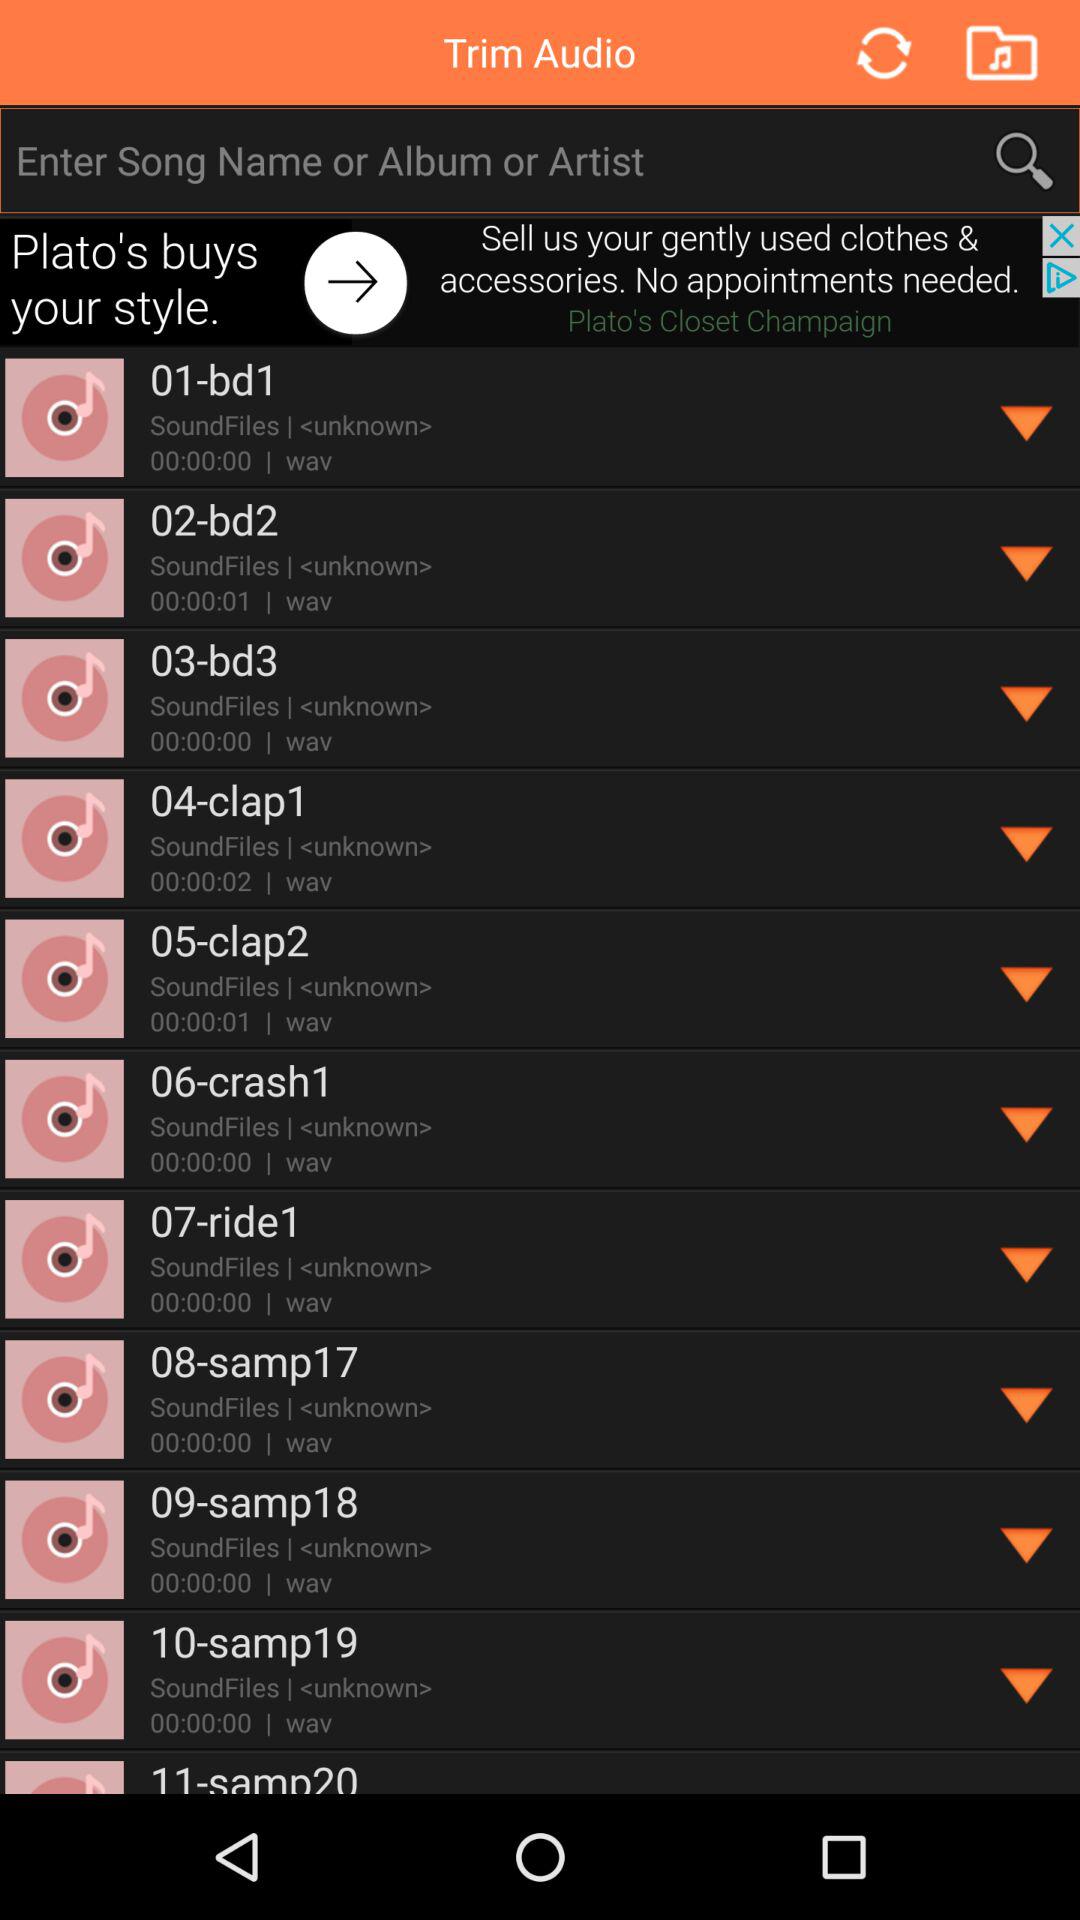 This screenshot has width=1080, height=1920. I want to click on go to search, so click(540, 160).